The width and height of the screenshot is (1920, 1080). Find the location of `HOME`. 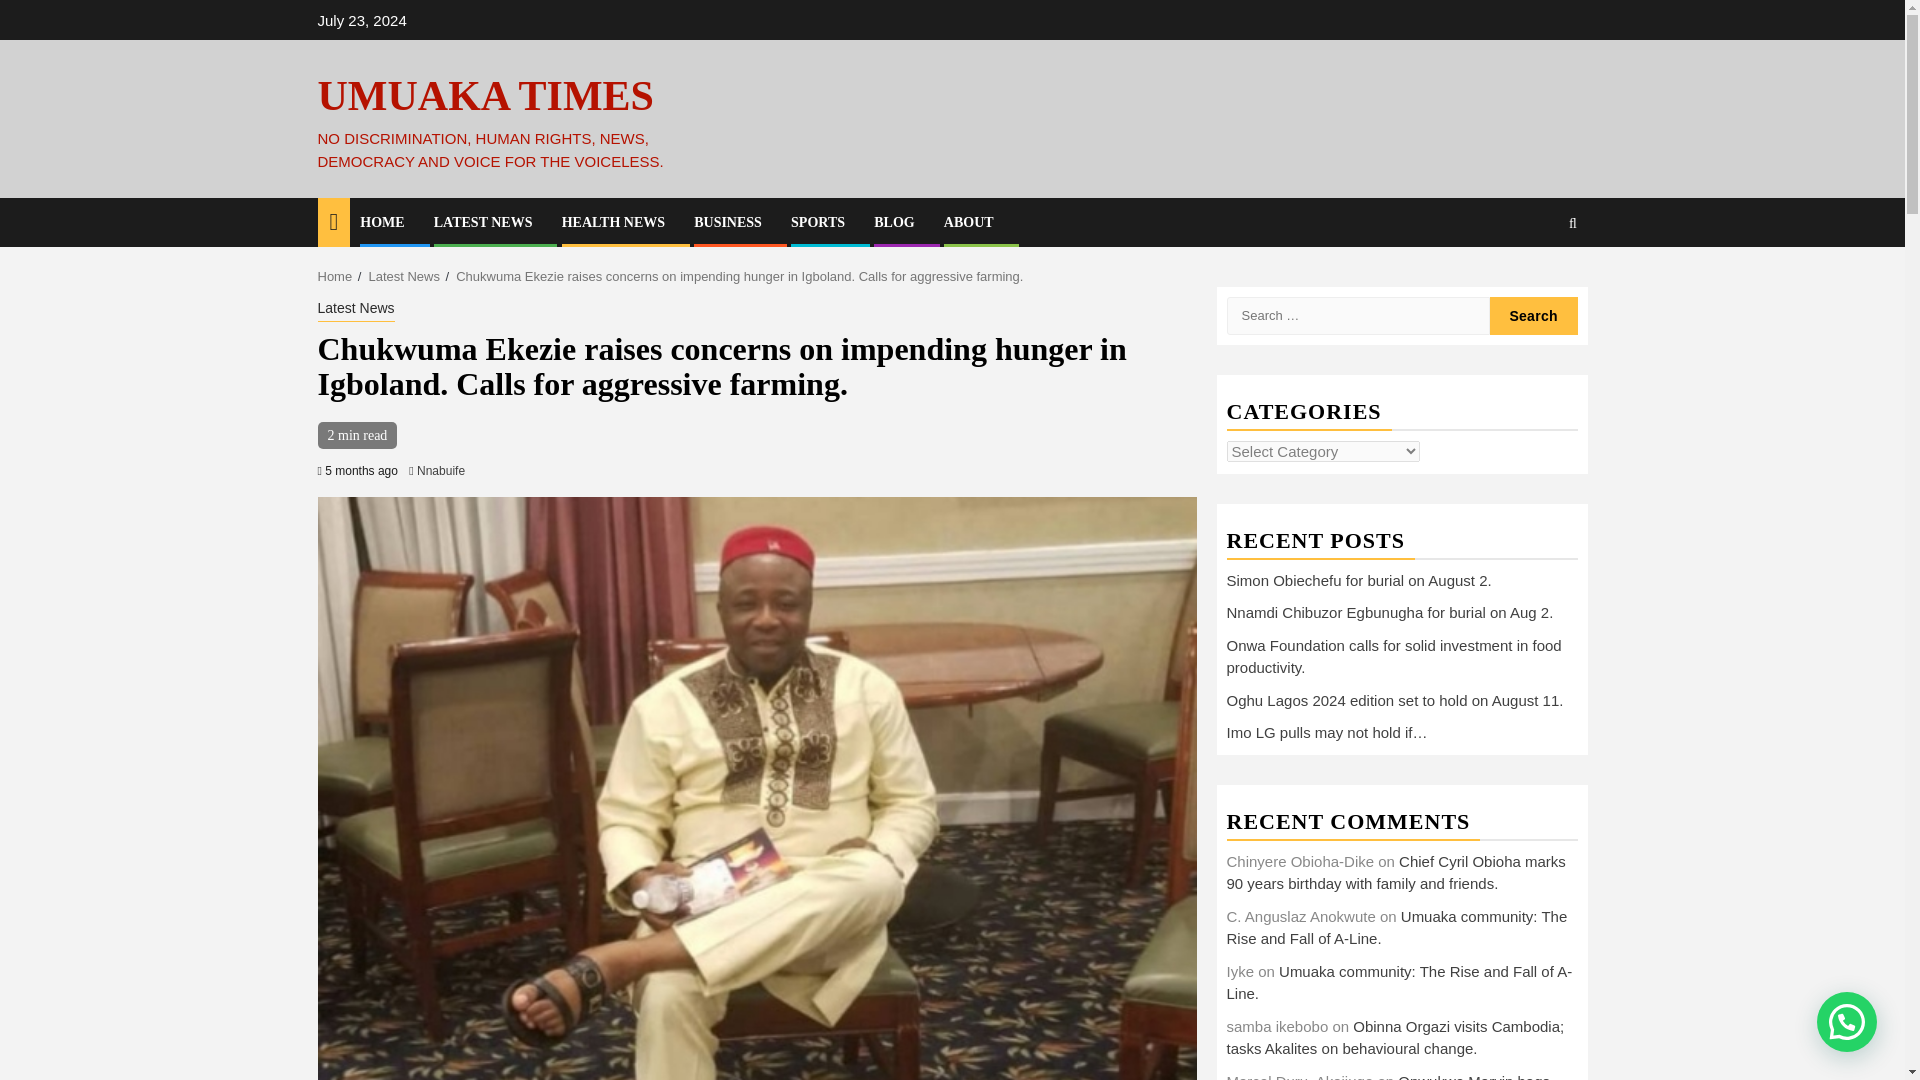

HOME is located at coordinates (382, 222).